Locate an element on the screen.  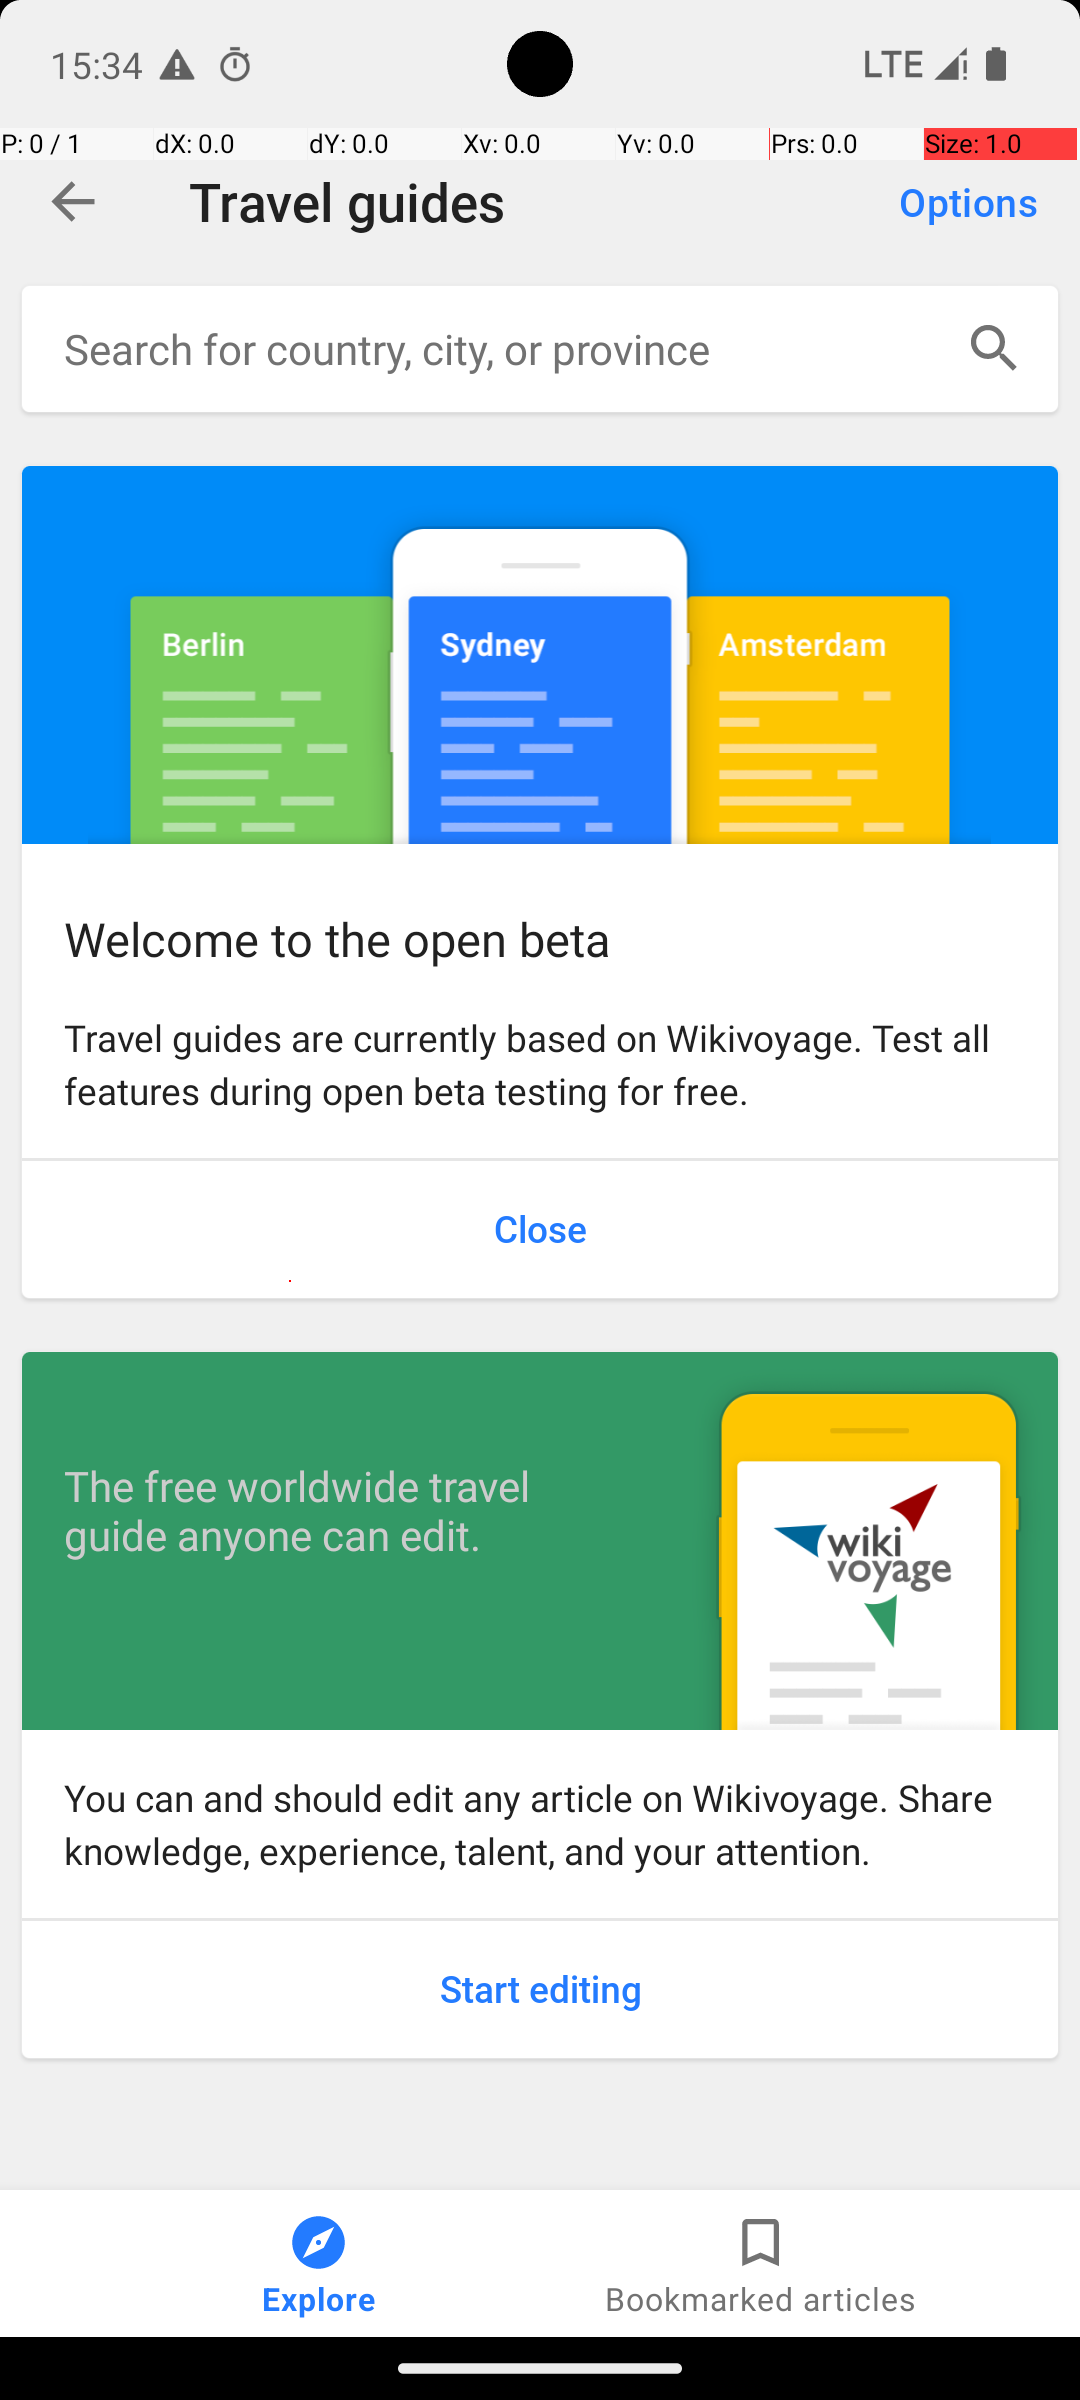
Options is located at coordinates (968, 202).